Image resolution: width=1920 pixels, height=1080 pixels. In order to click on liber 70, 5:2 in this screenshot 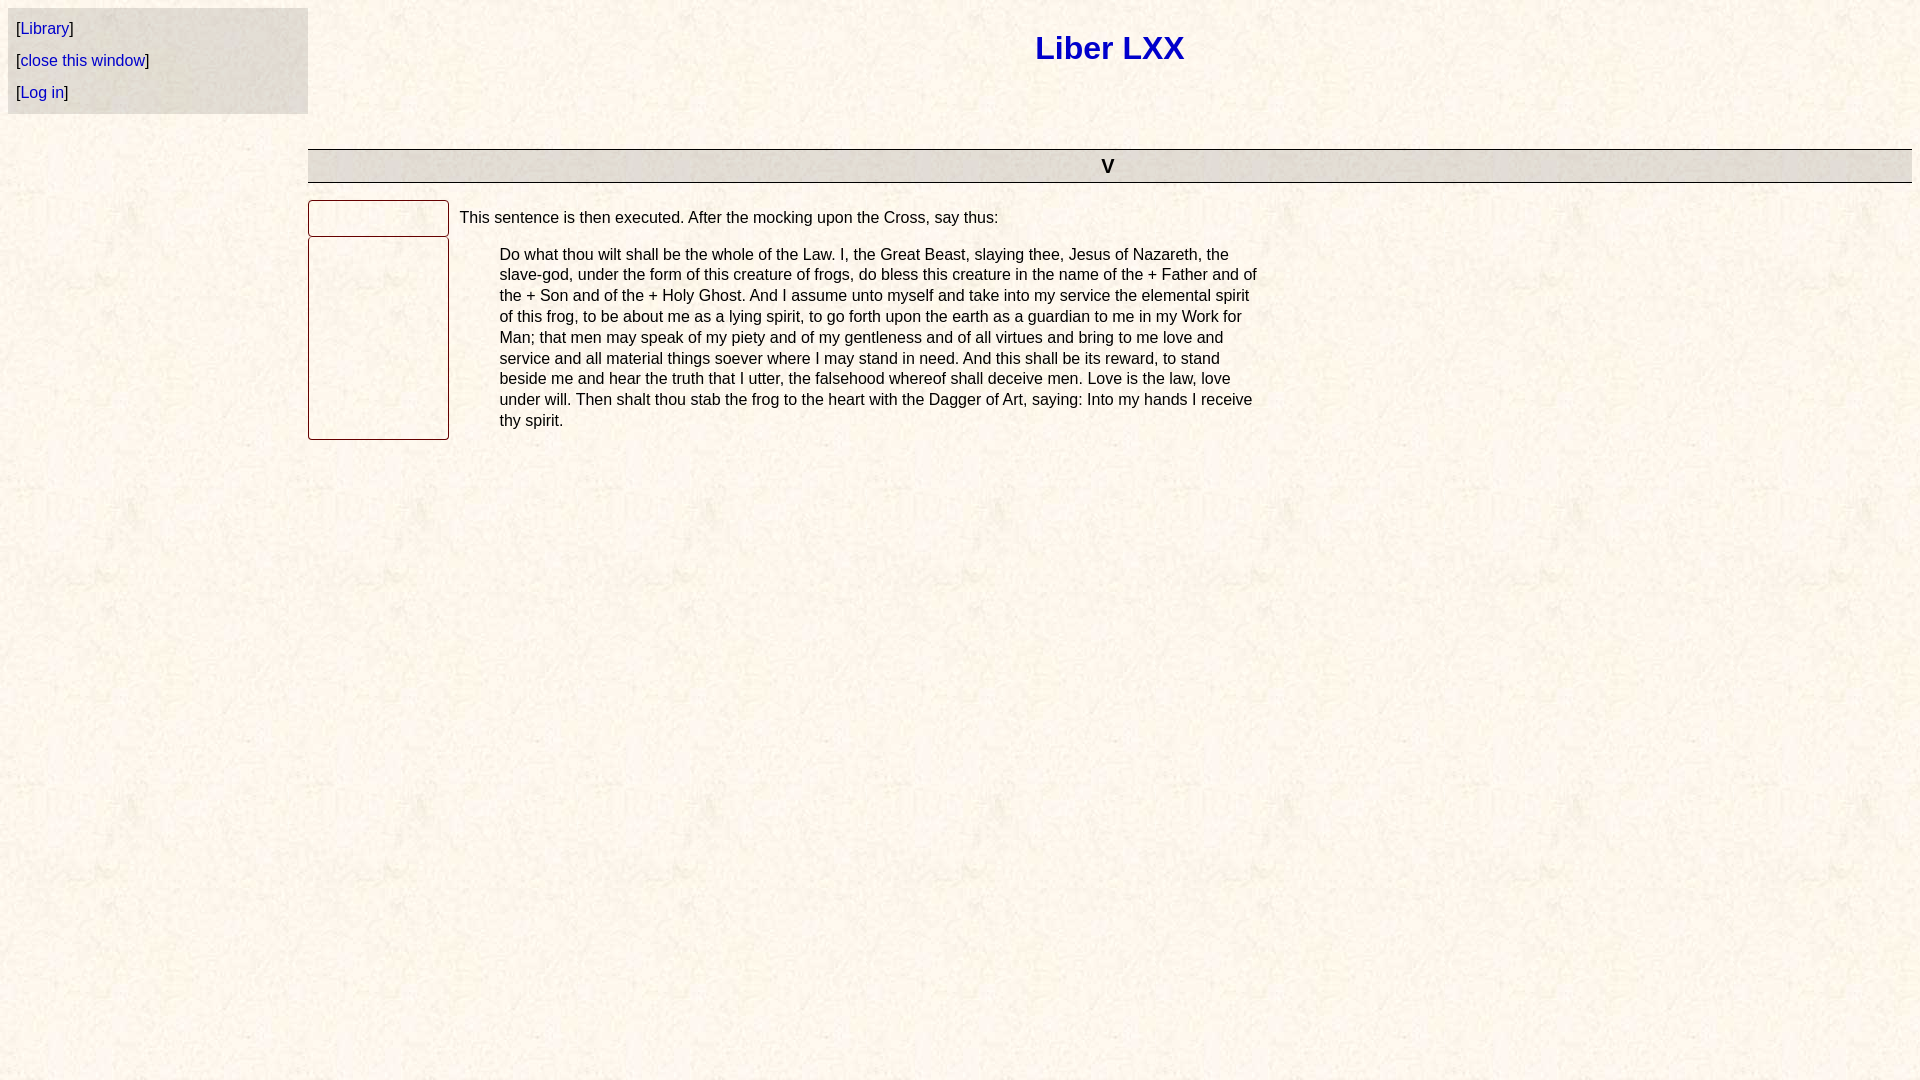, I will do `click(378, 338)`.